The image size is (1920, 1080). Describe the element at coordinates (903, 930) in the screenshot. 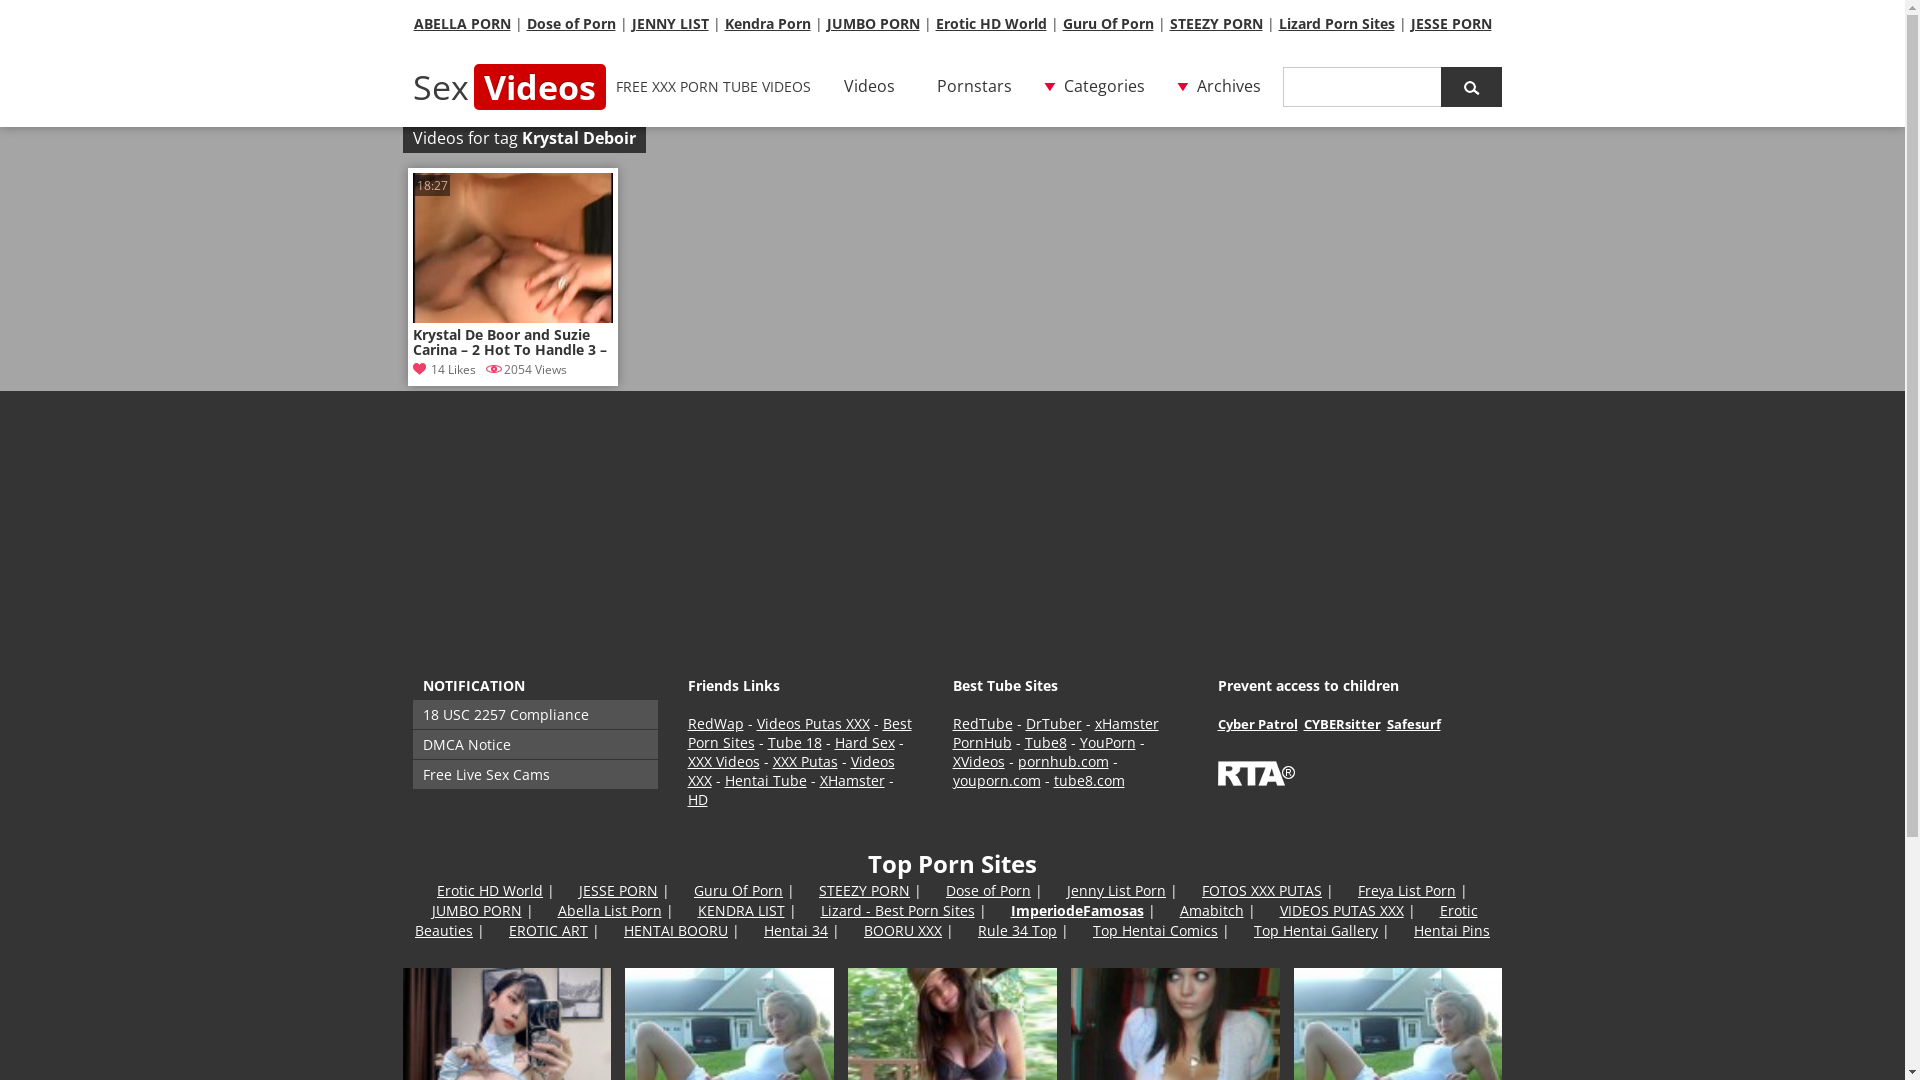

I see `BOORU XXX` at that location.